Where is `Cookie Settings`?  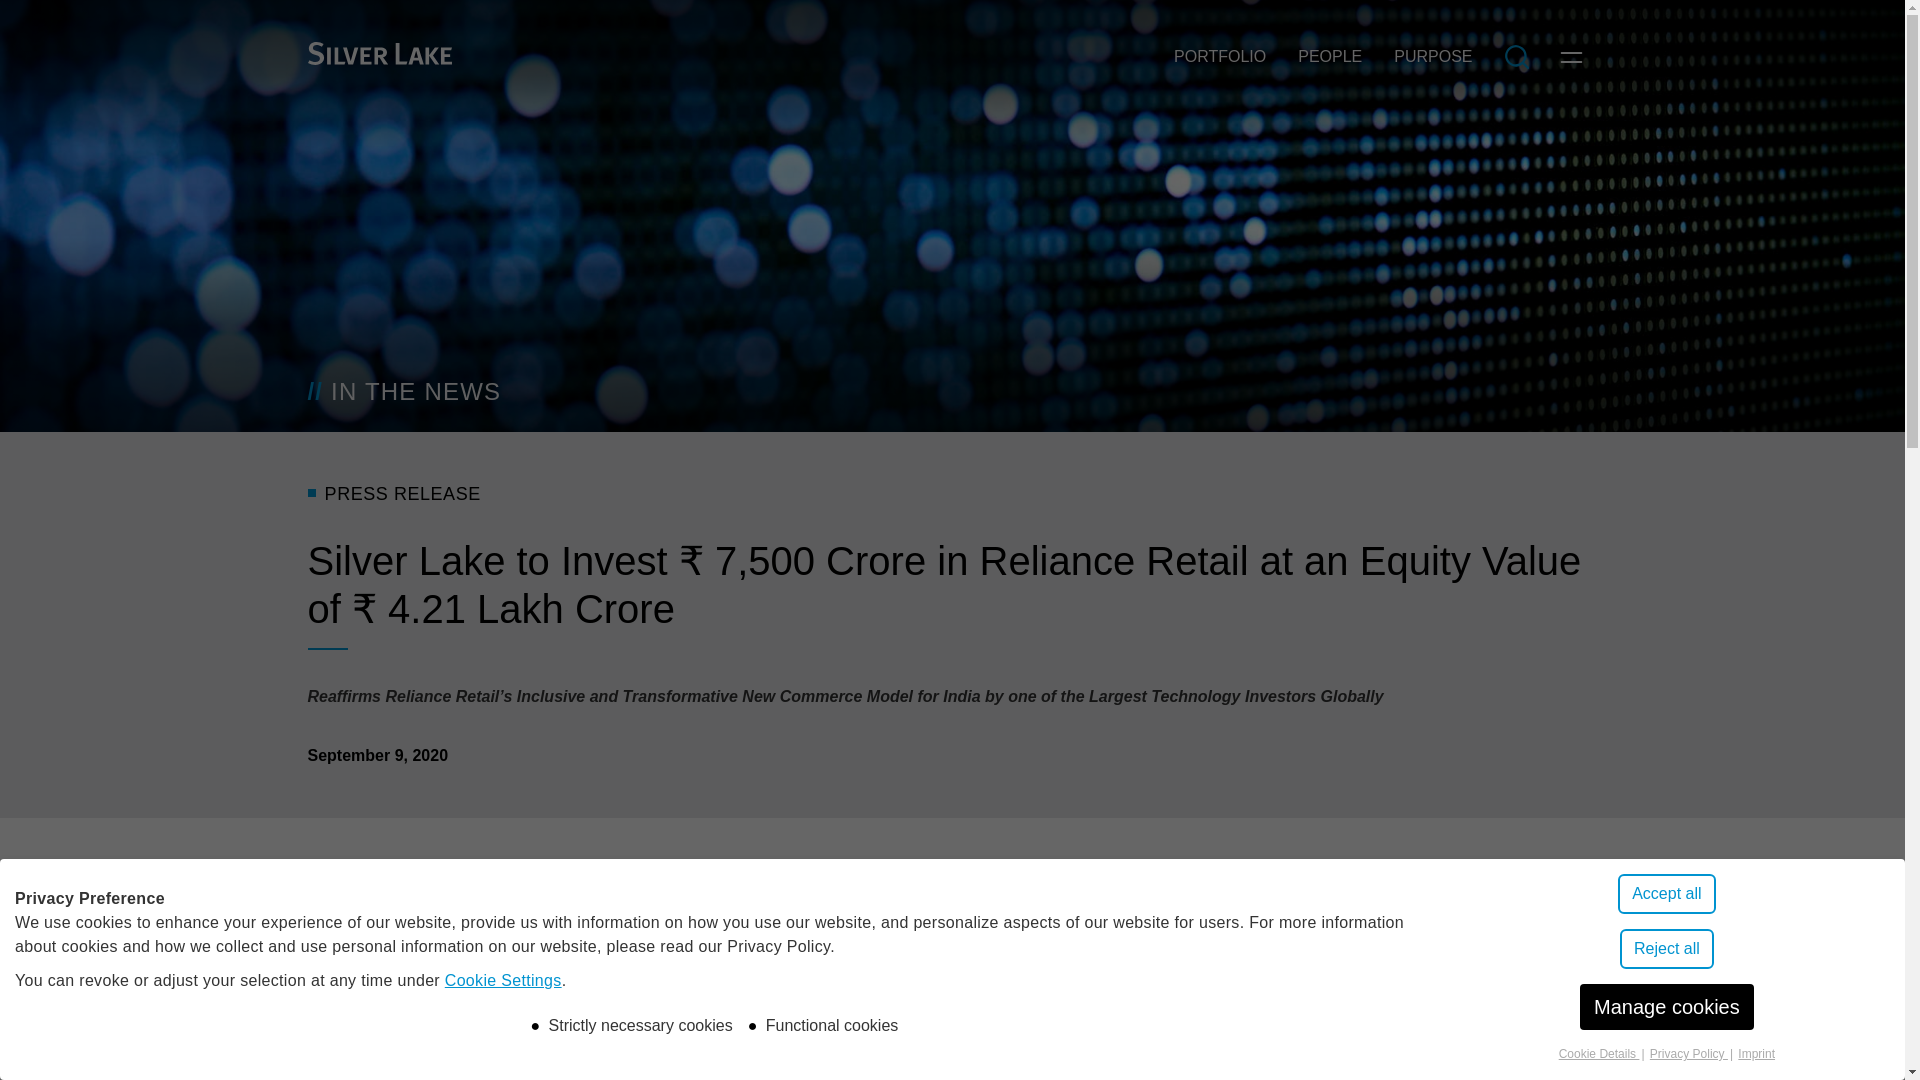 Cookie Settings is located at coordinates (504, 980).